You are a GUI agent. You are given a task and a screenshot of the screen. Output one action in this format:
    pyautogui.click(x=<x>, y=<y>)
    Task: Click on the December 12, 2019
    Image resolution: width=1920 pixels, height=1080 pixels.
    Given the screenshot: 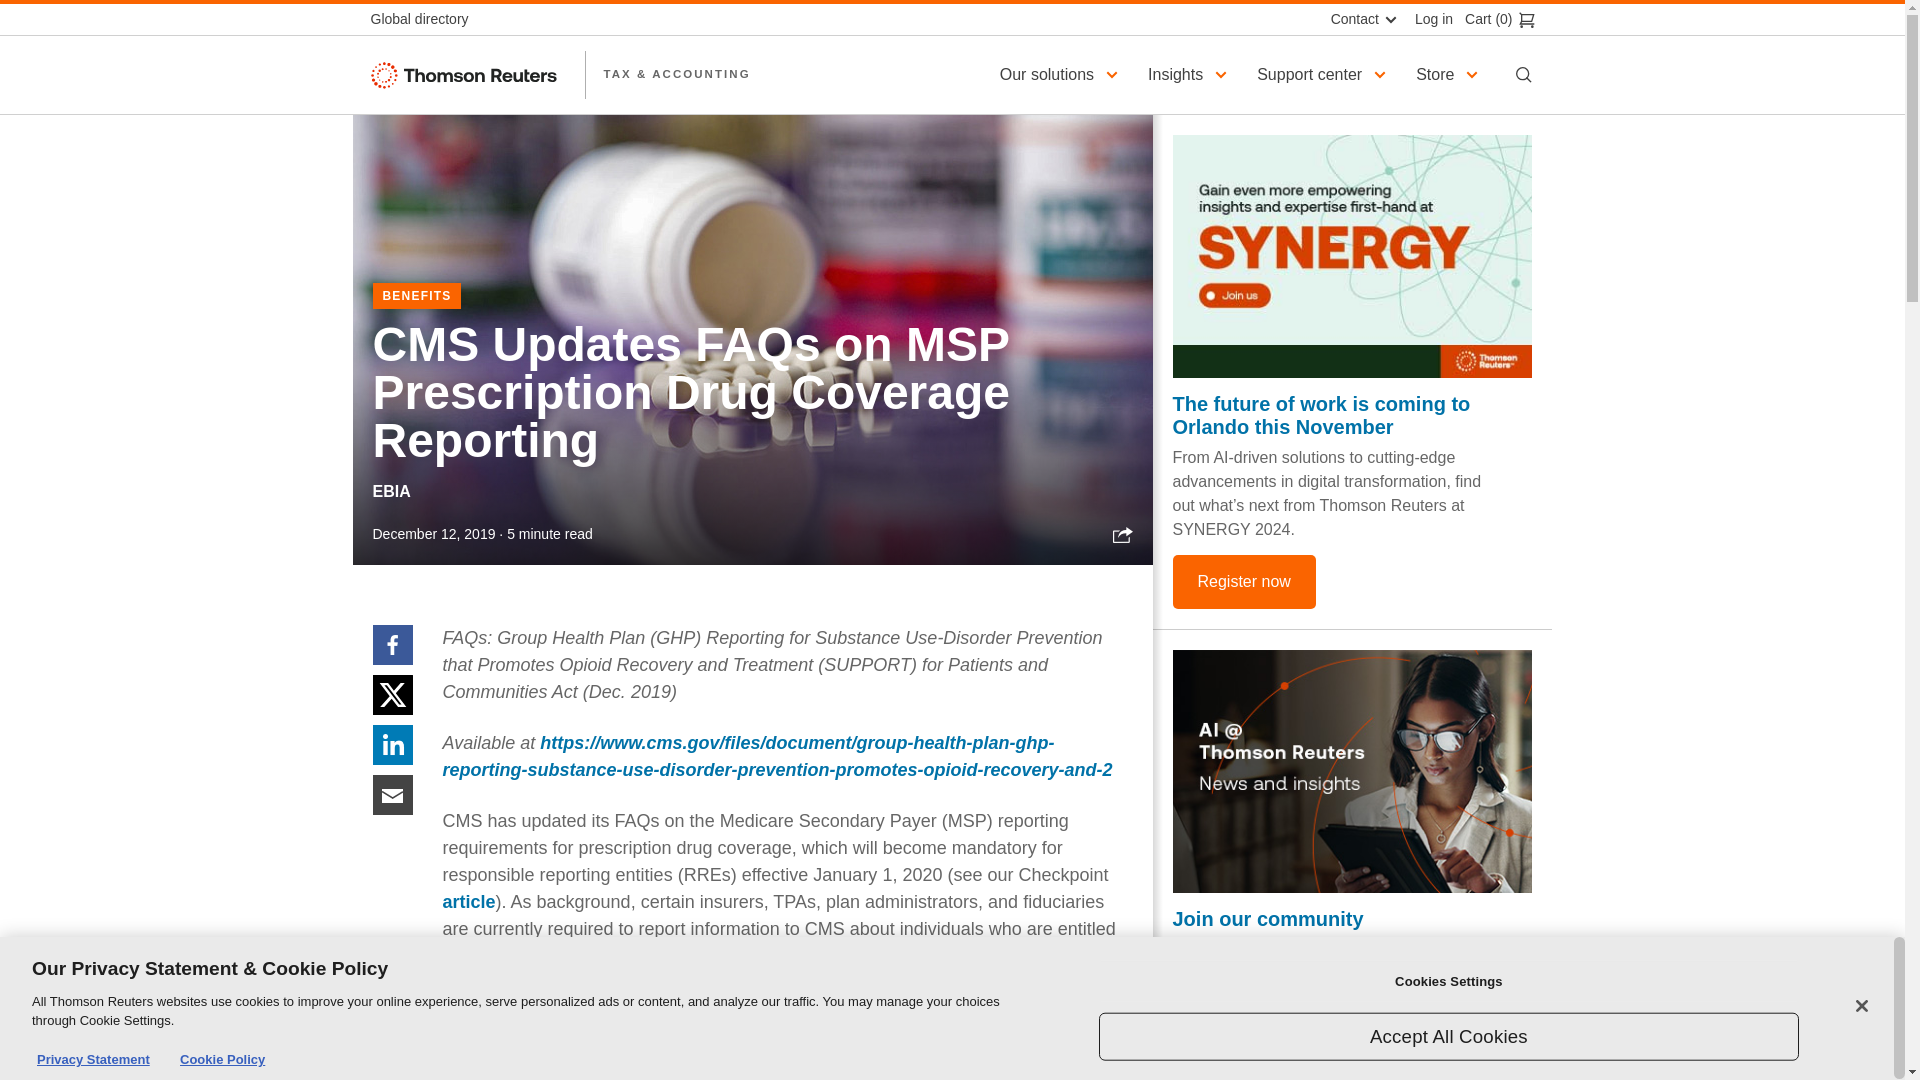 What is the action you would take?
    pyautogui.click(x=434, y=534)
    